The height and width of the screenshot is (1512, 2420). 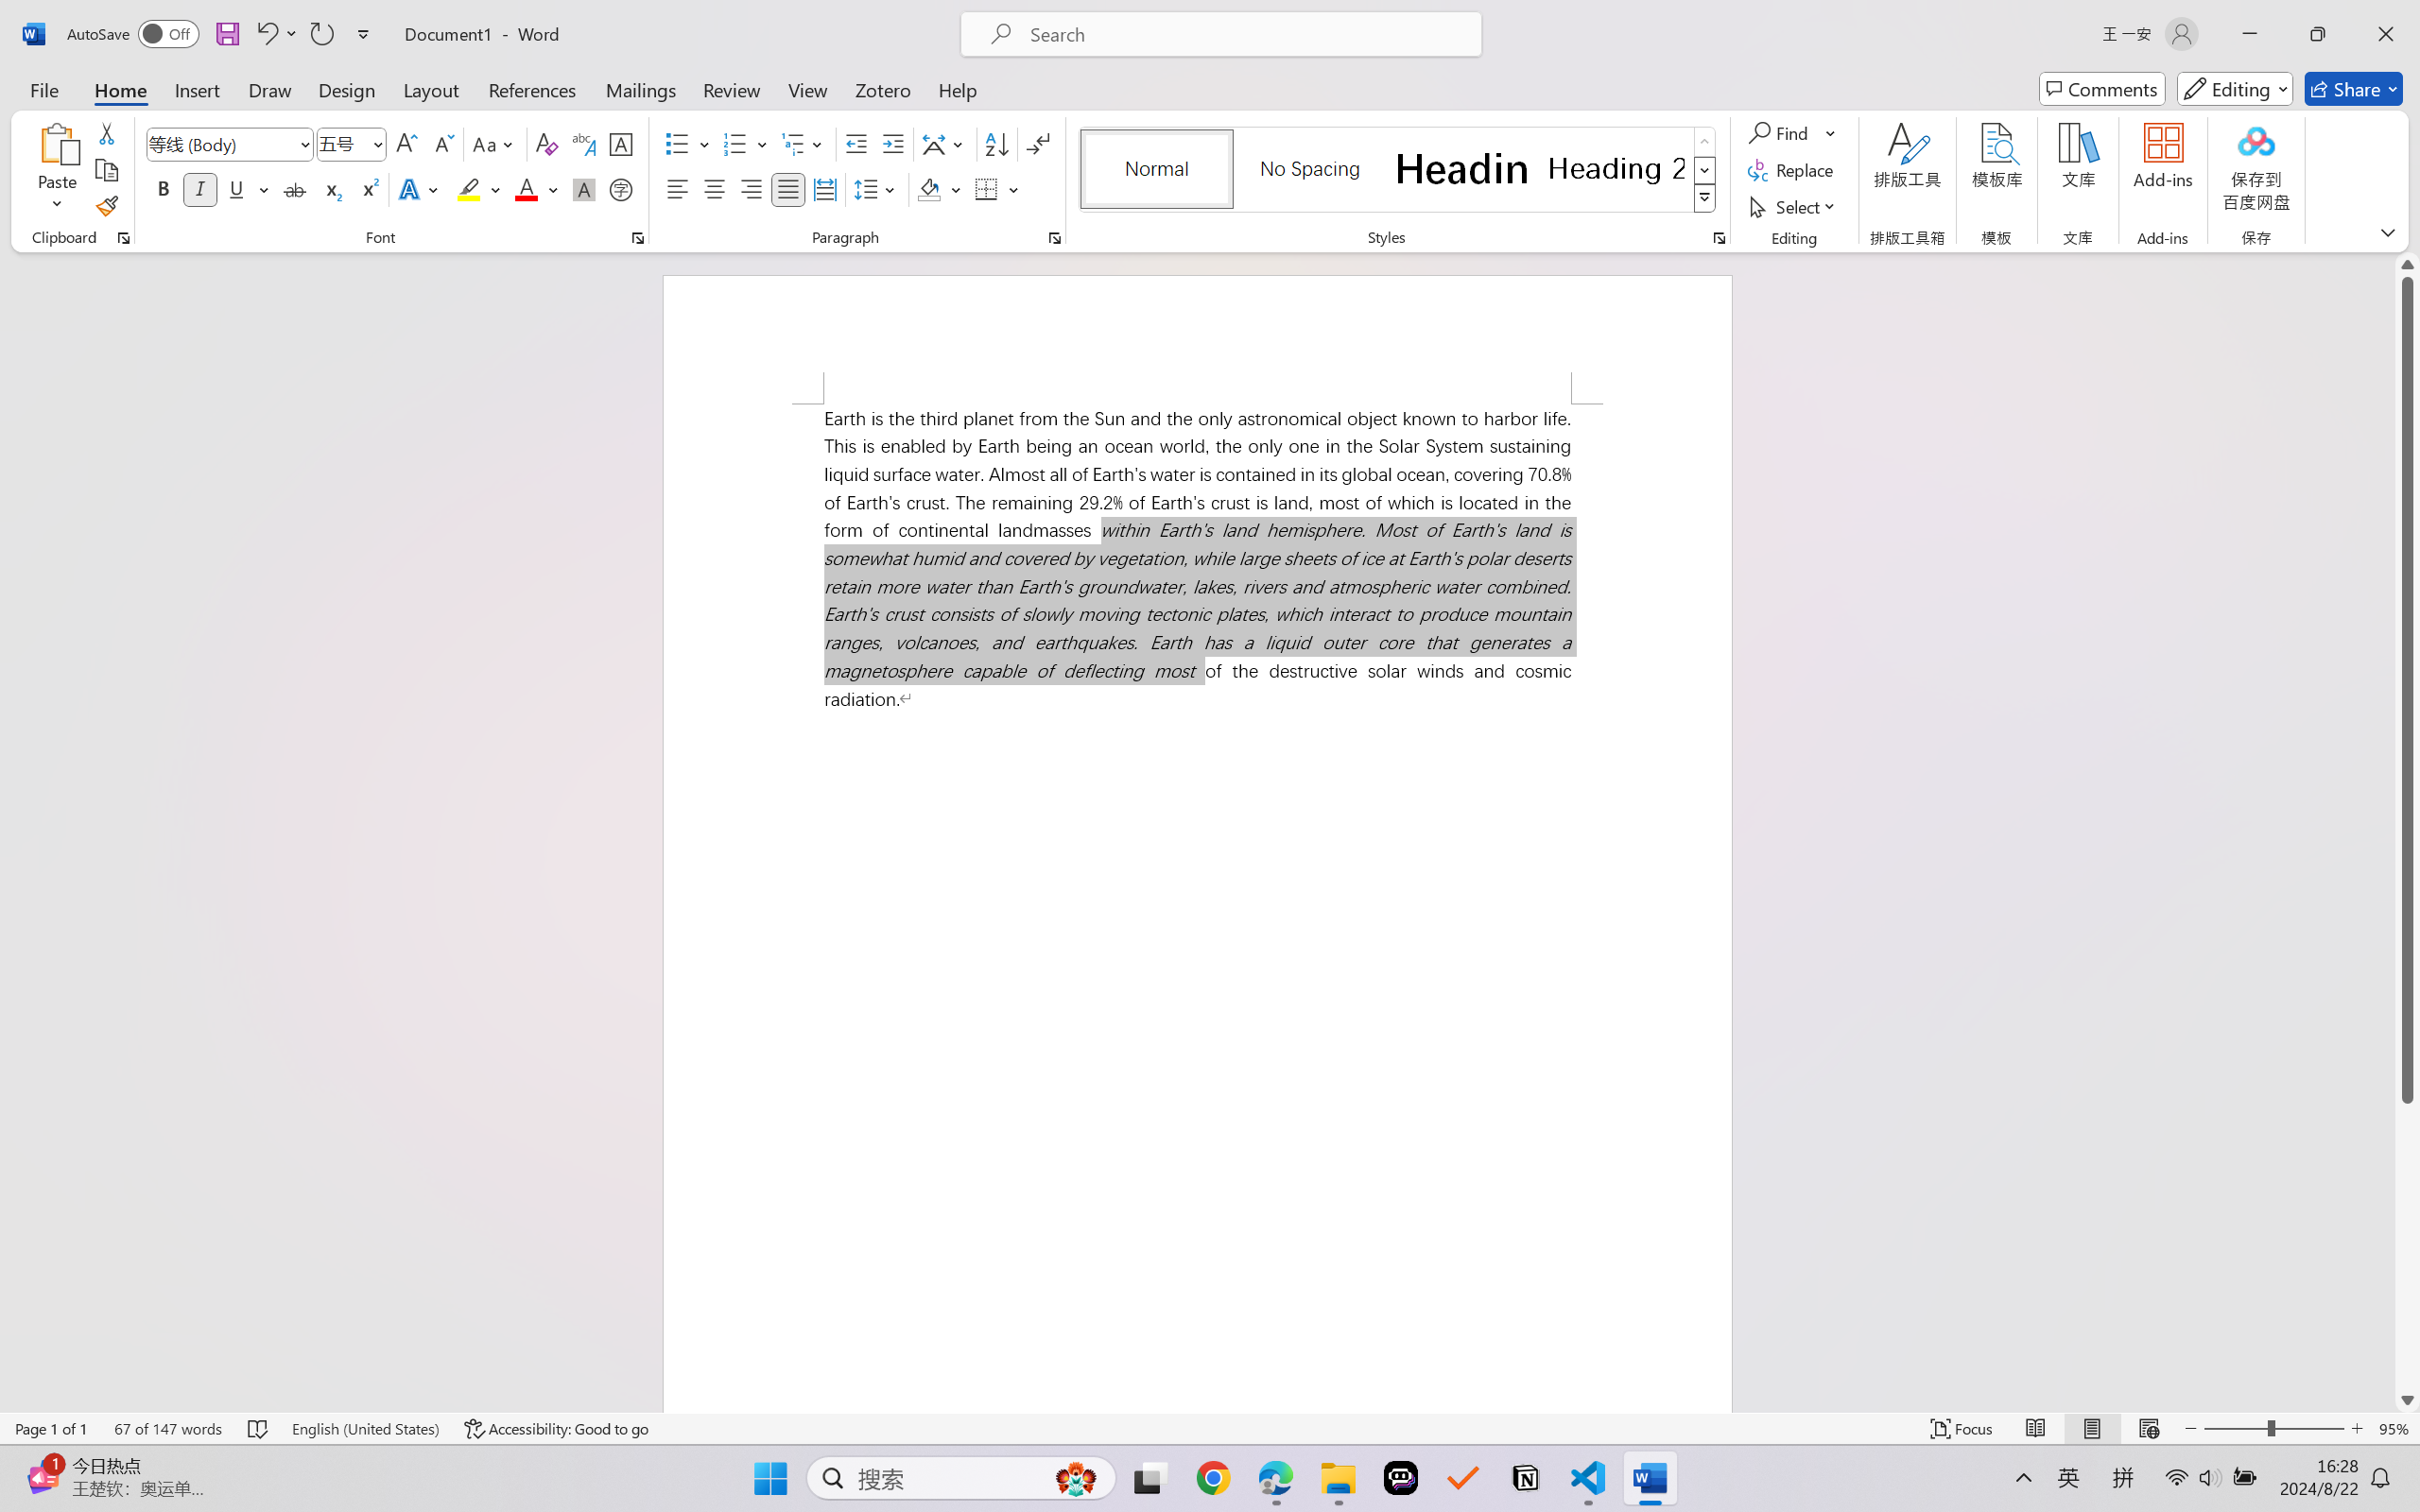 What do you see at coordinates (945, 144) in the screenshot?
I see `Asian Layout` at bounding box center [945, 144].